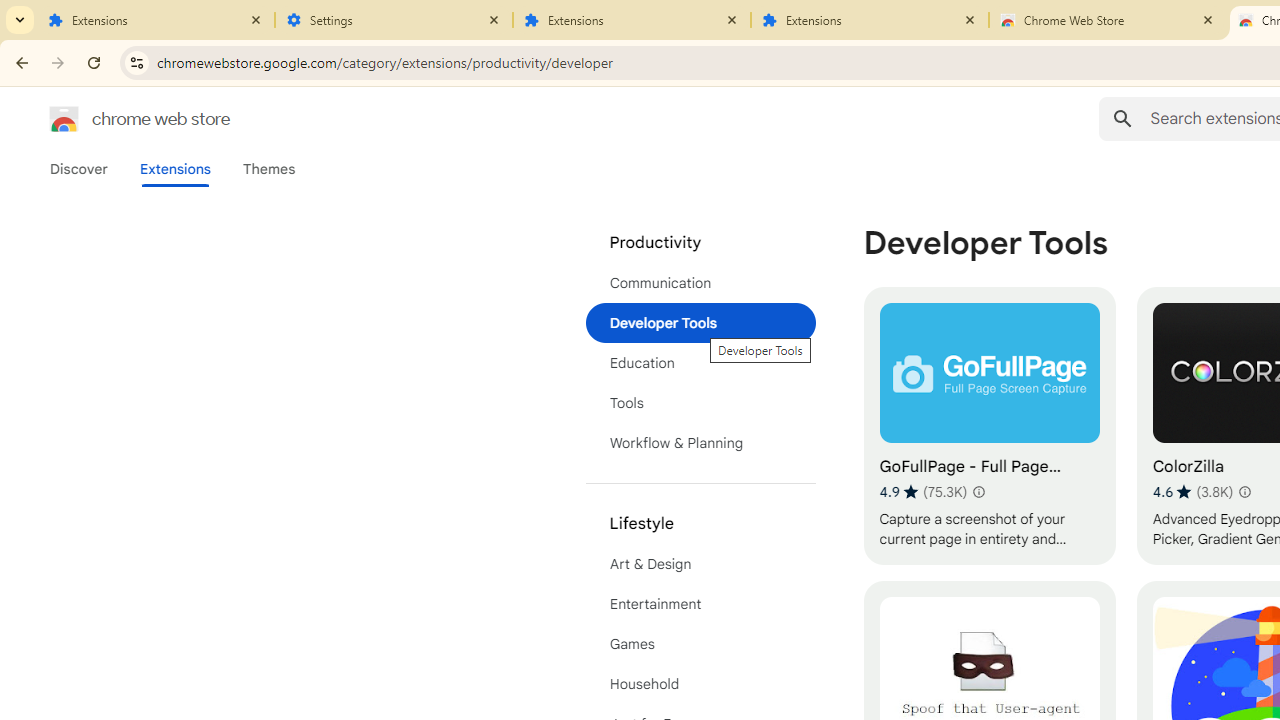  What do you see at coordinates (156, 20) in the screenshot?
I see `Extensions` at bounding box center [156, 20].